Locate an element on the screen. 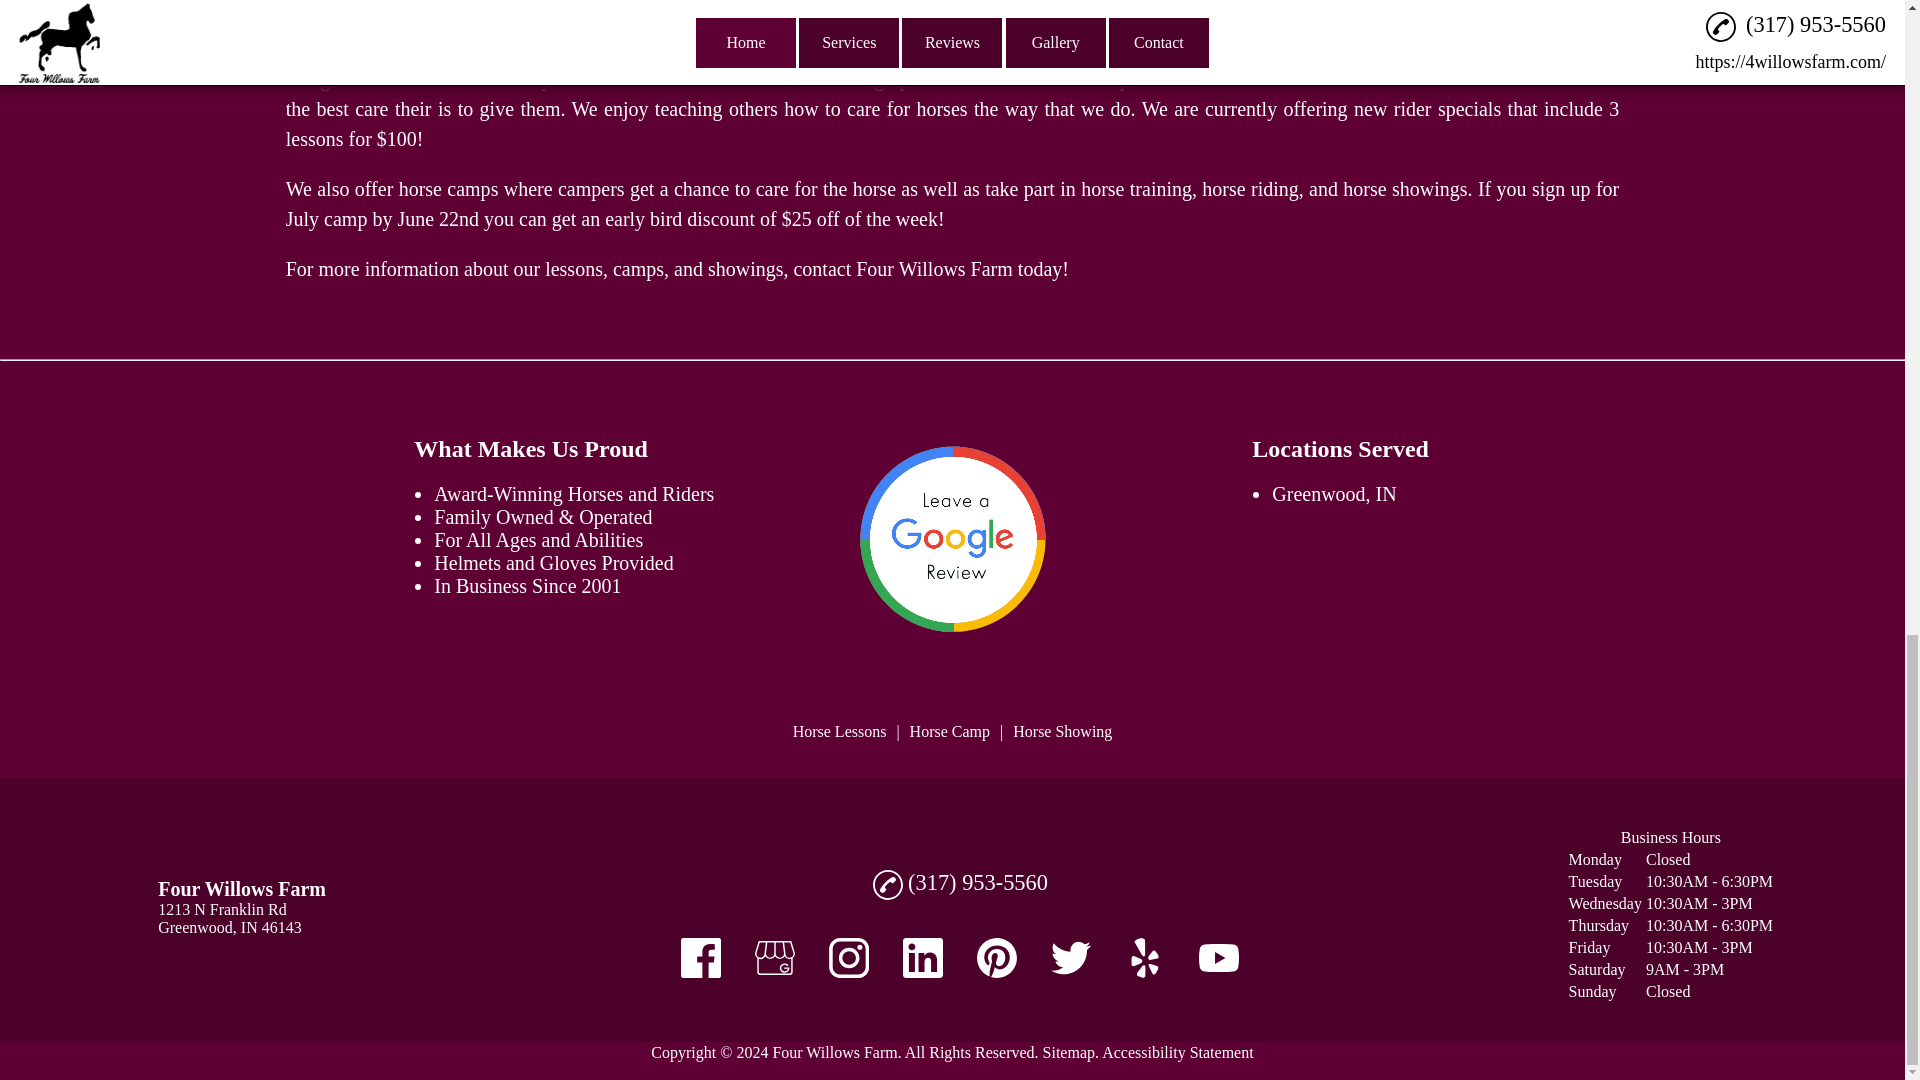  Instagram is located at coordinates (849, 958).